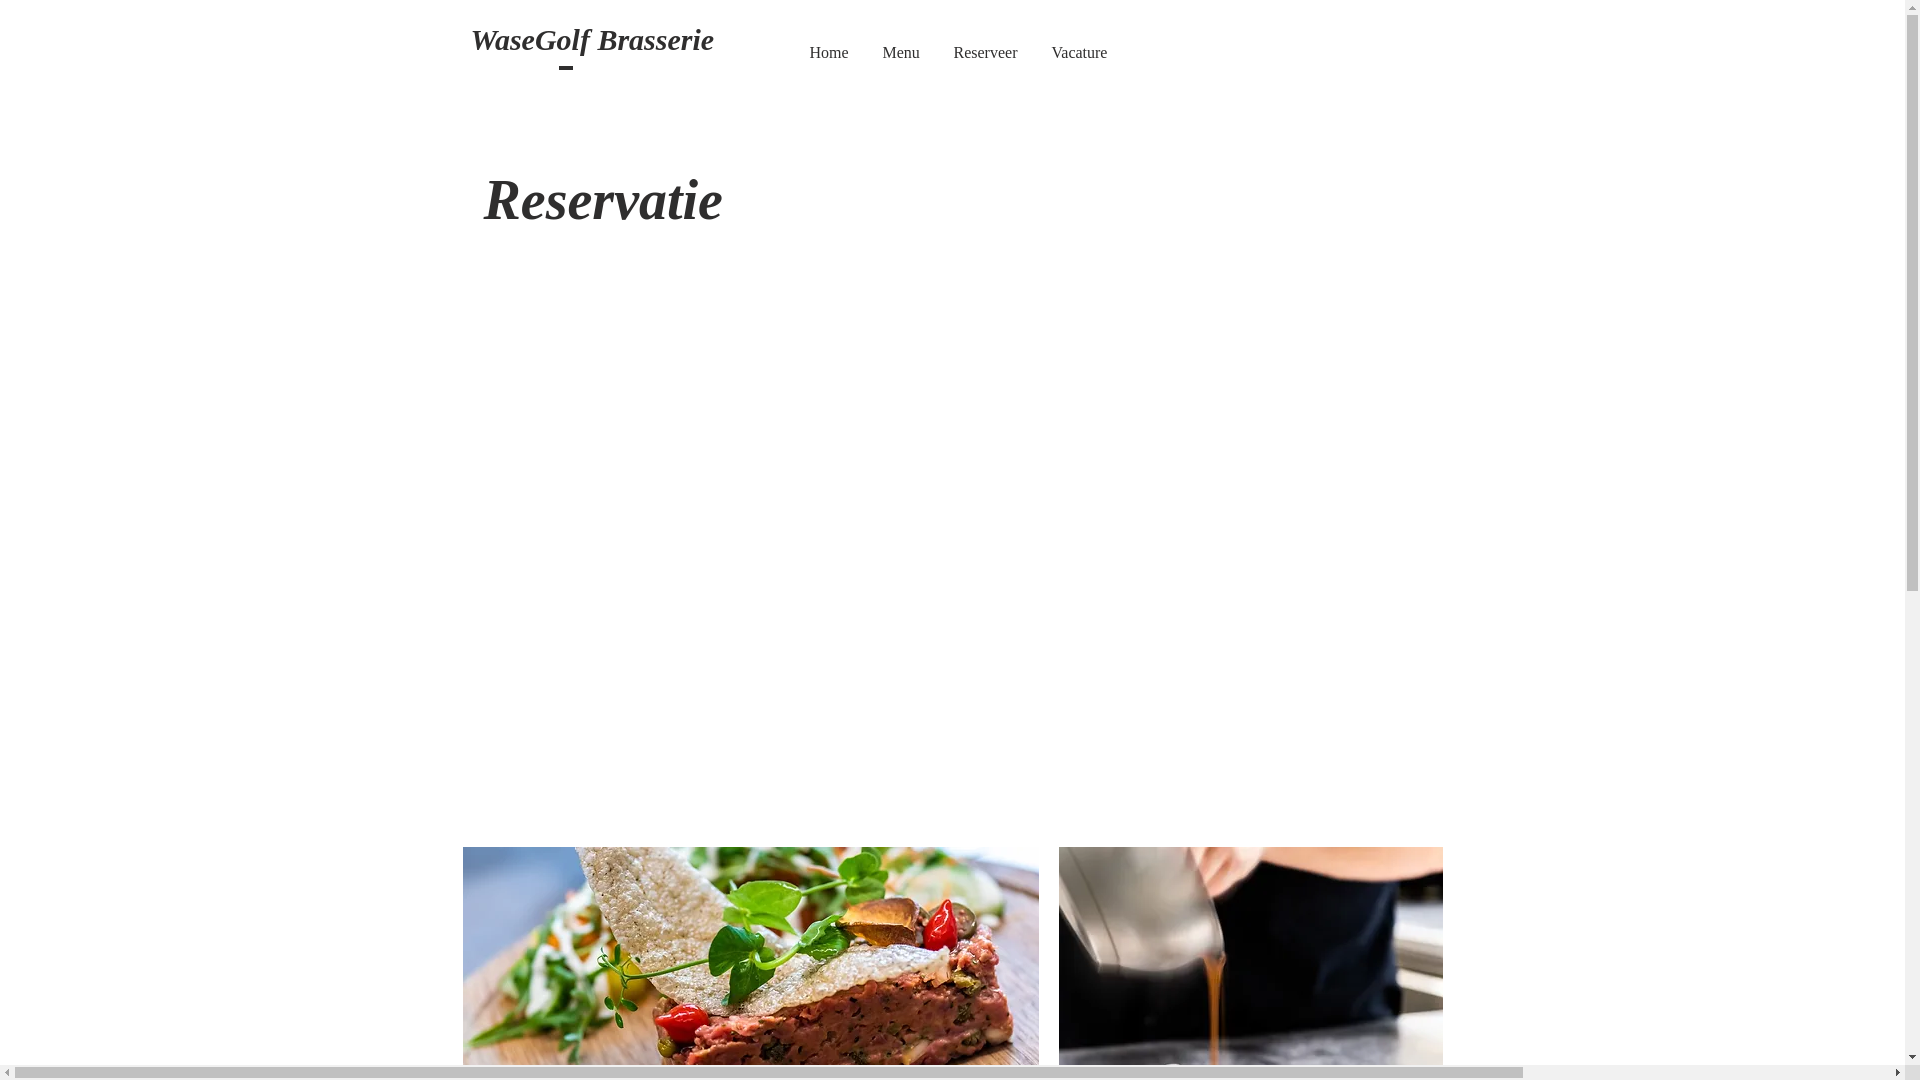 The width and height of the screenshot is (1920, 1080). Describe the element at coordinates (902, 53) in the screenshot. I see `Menu` at that location.